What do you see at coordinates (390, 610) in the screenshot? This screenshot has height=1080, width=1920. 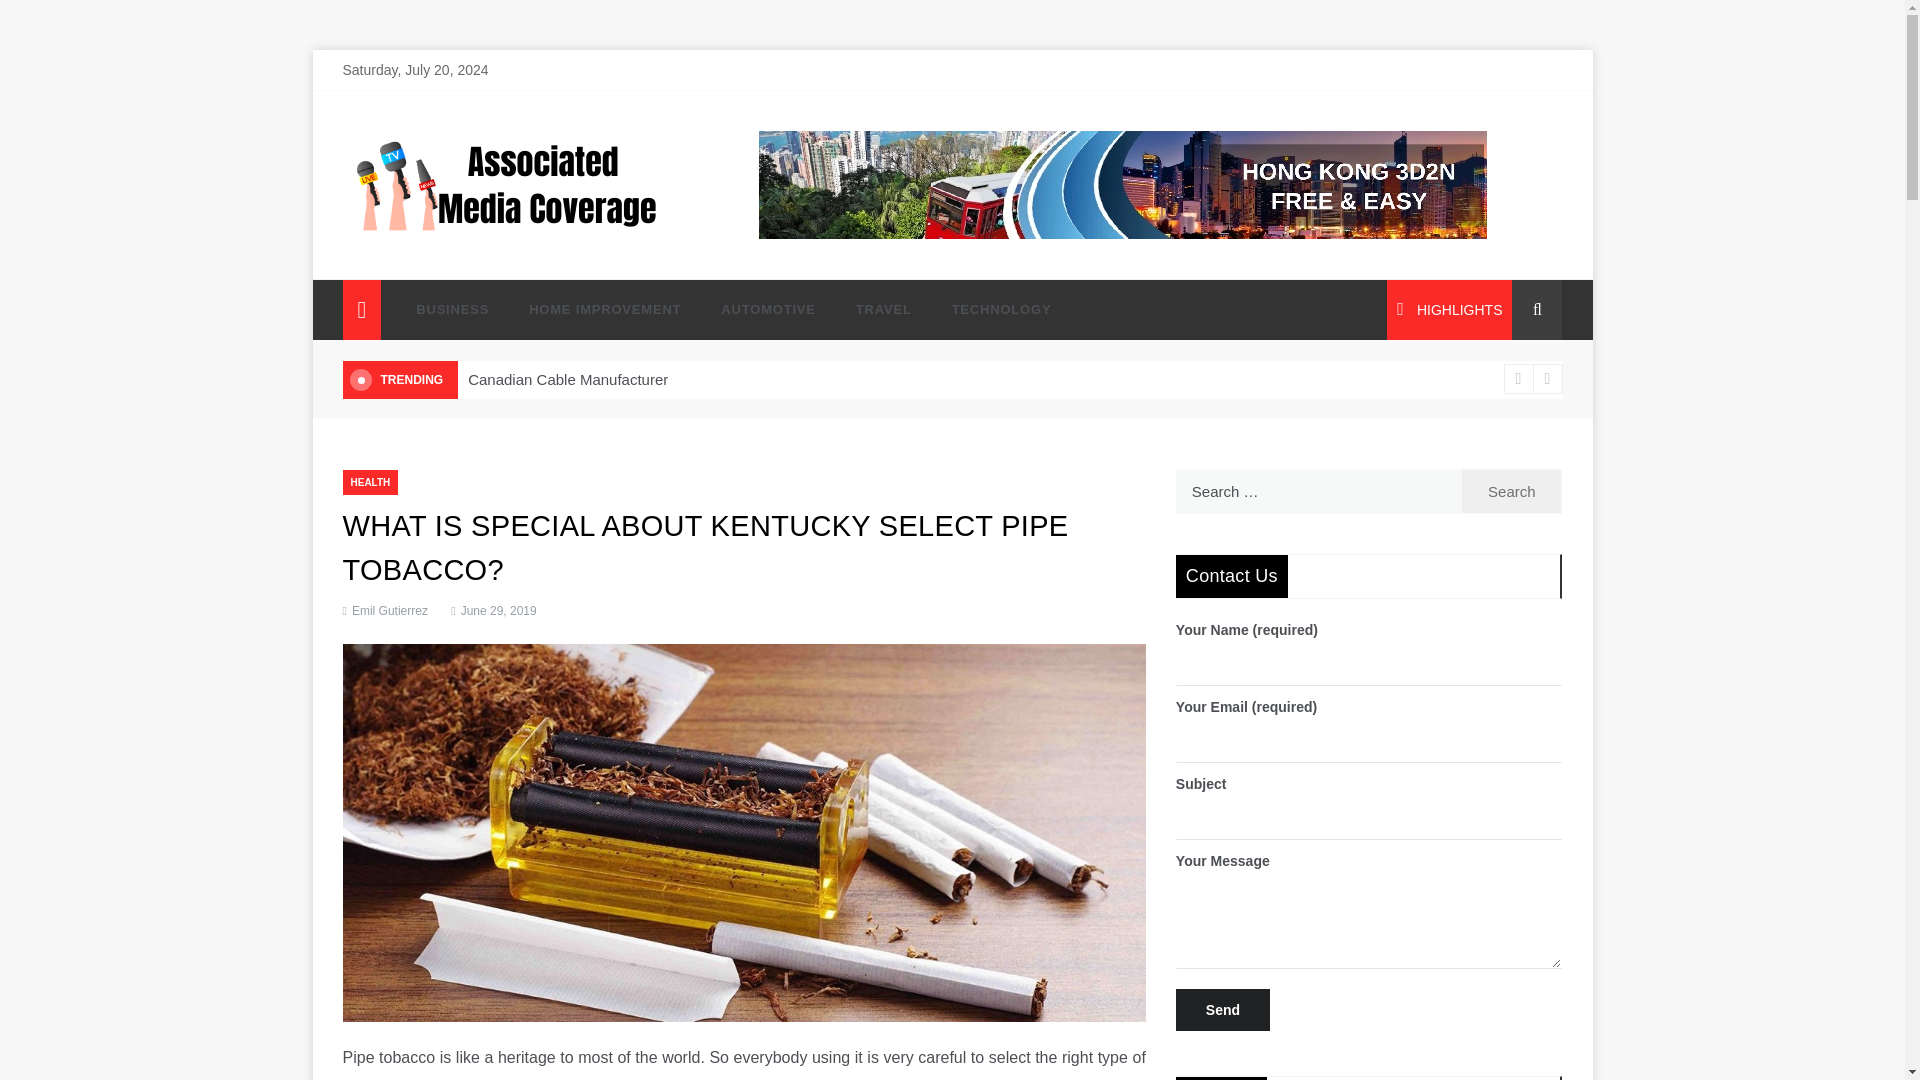 I see `Emil Gutierrez` at bounding box center [390, 610].